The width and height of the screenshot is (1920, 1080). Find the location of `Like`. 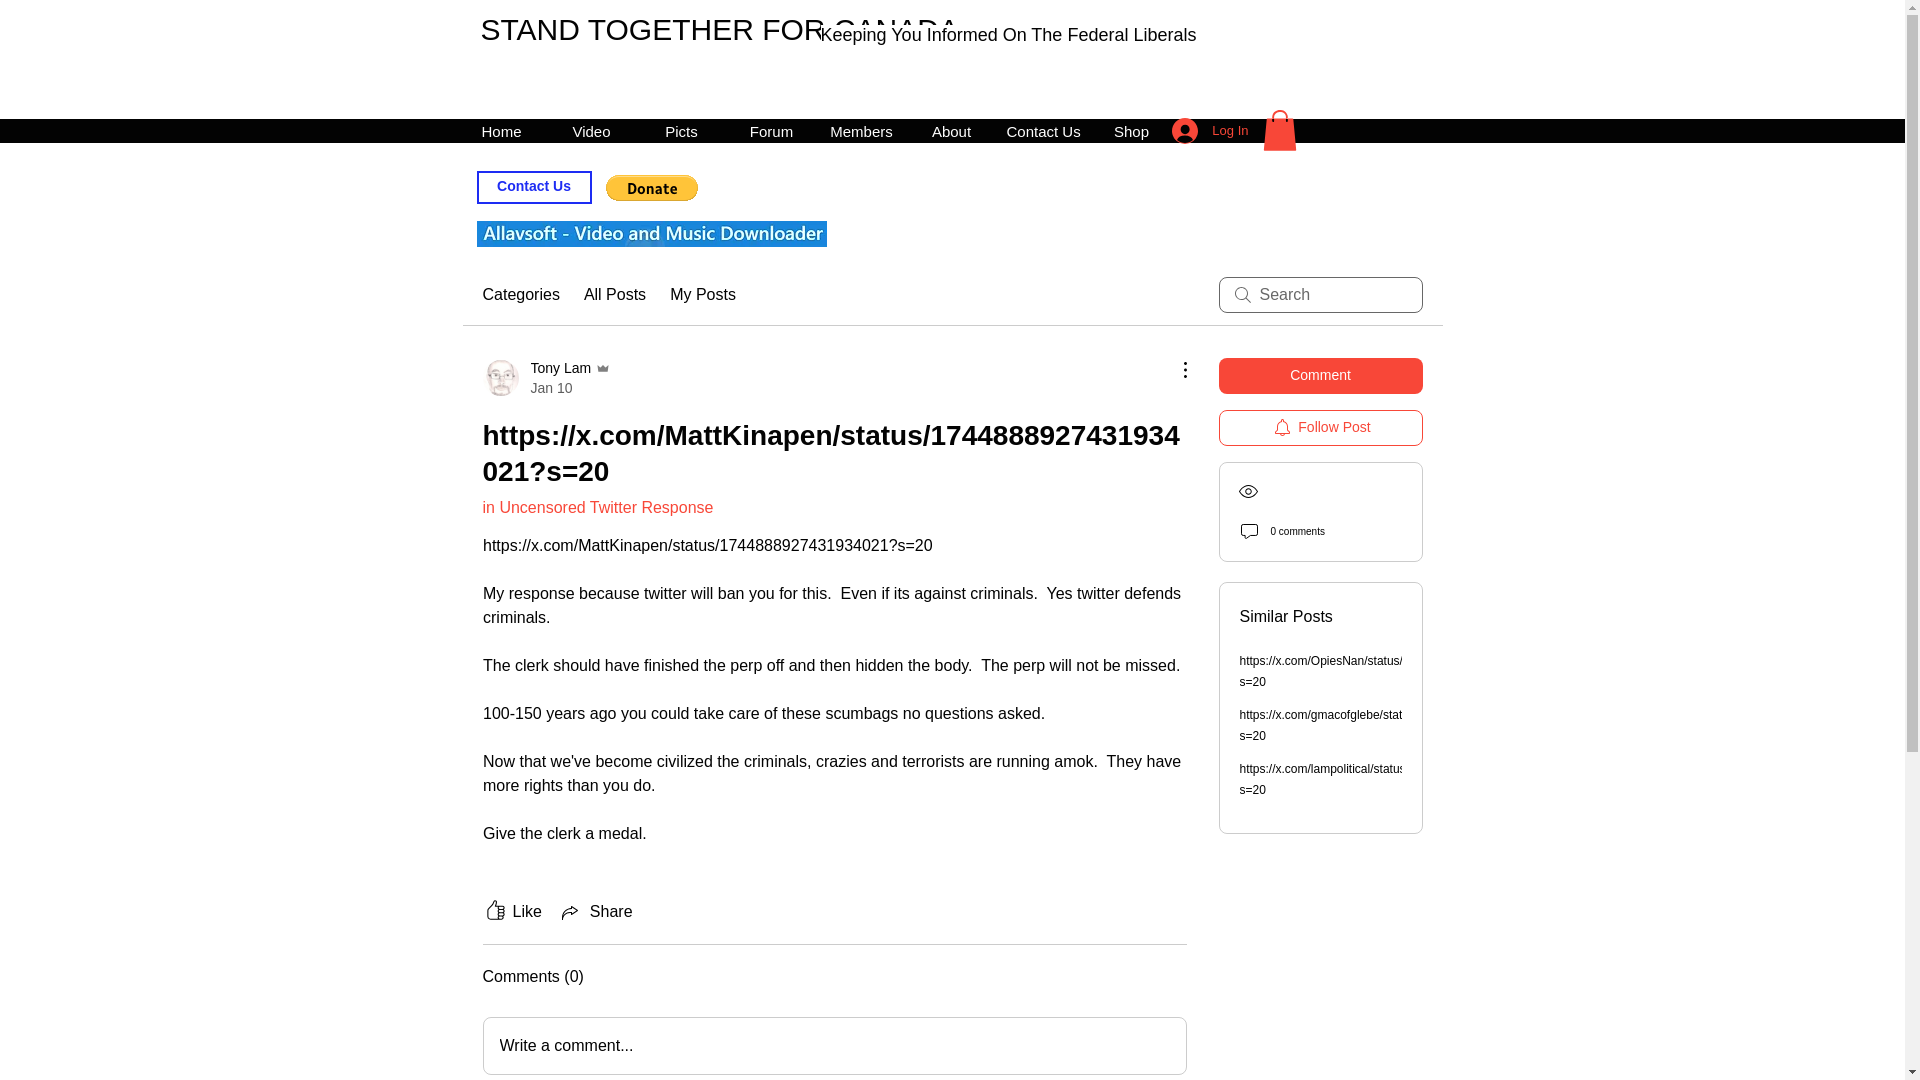

Like is located at coordinates (511, 912).